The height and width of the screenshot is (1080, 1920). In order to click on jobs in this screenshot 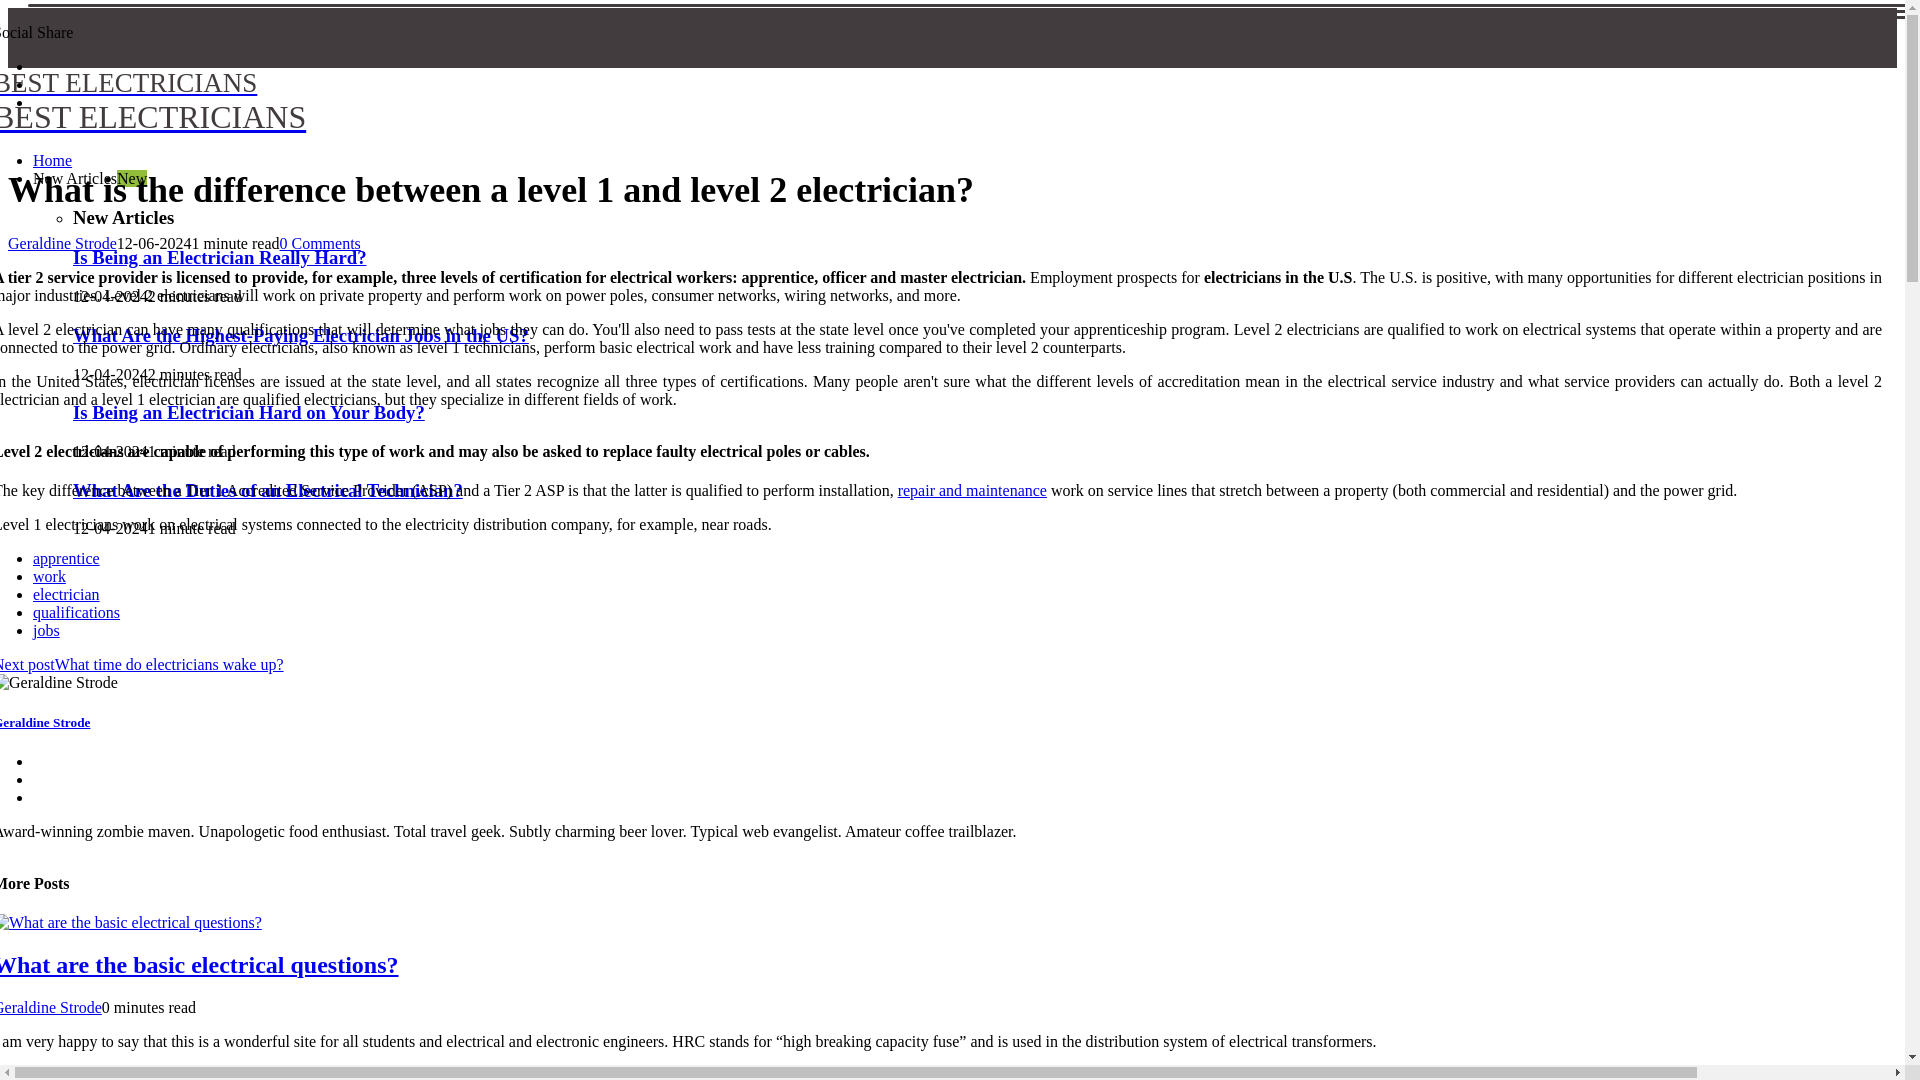, I will do `click(46, 630)`.